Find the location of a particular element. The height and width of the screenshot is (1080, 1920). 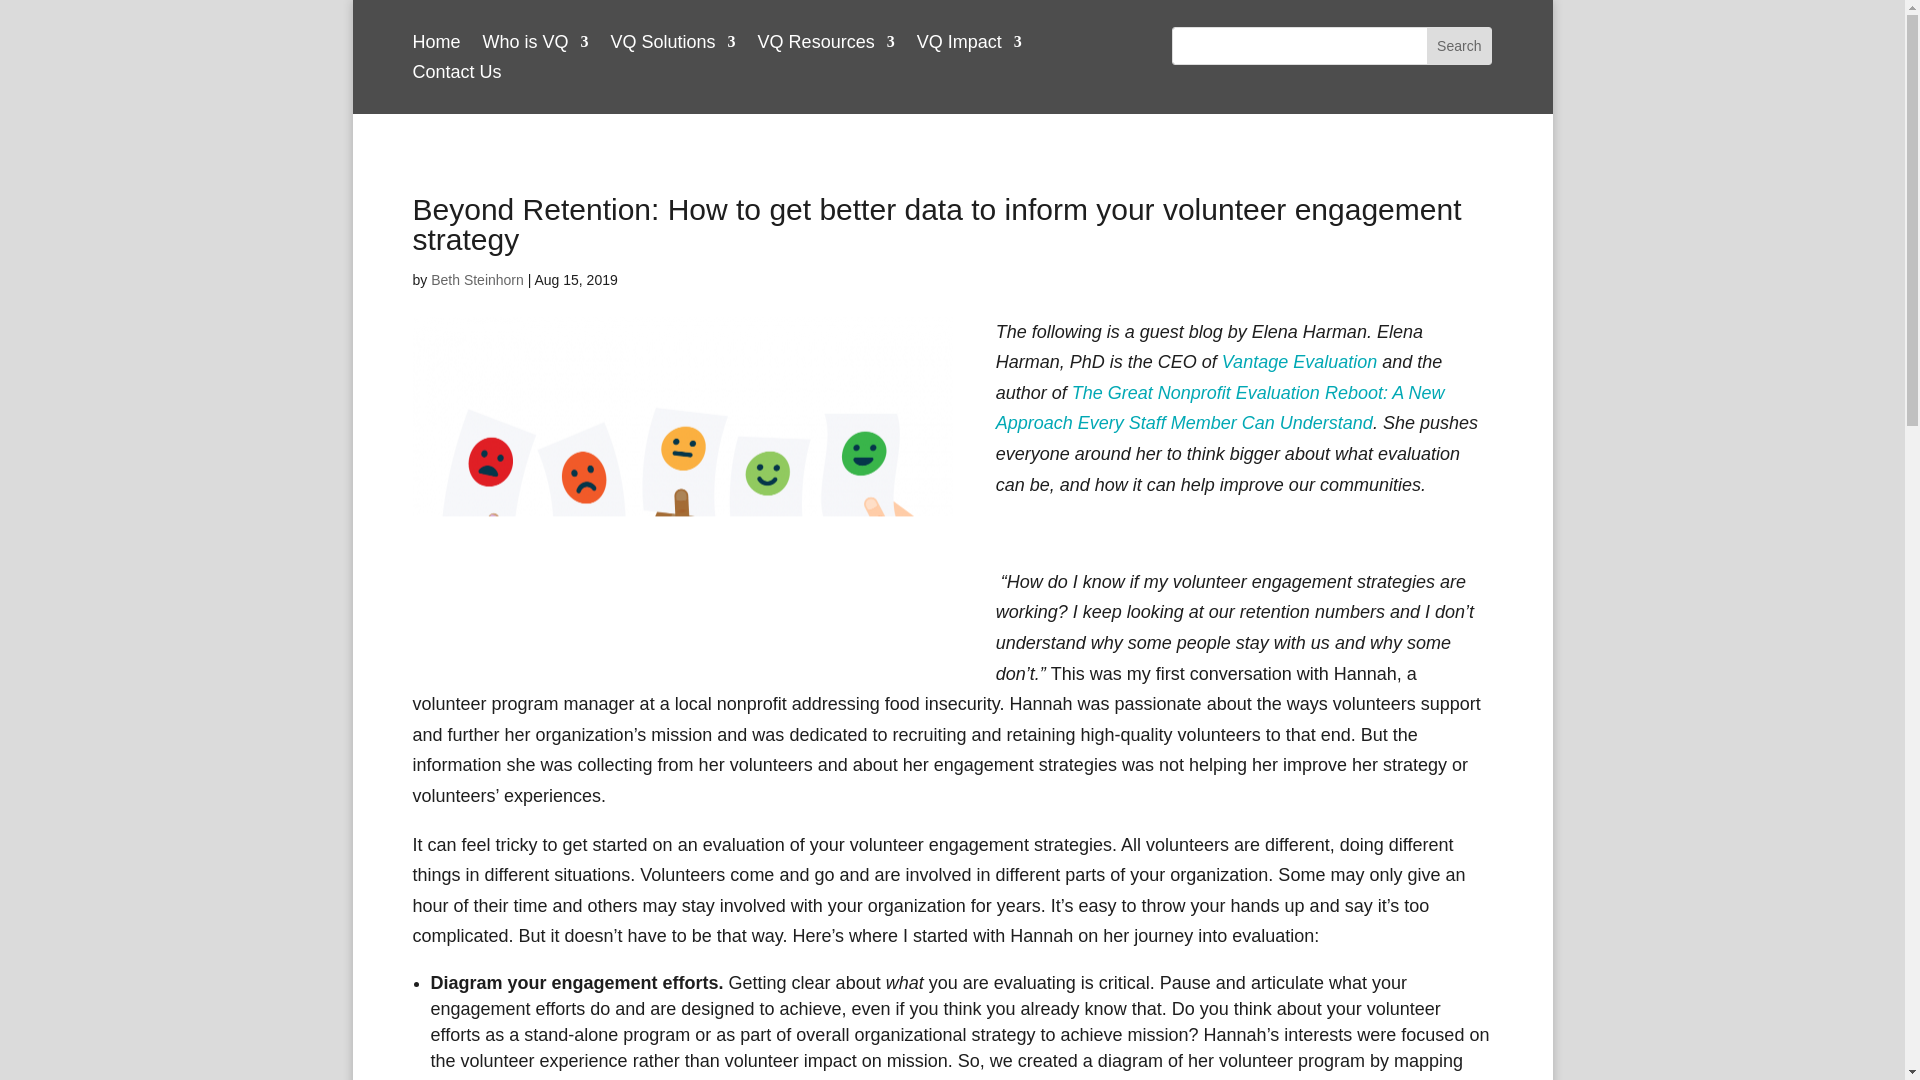

VQ Solutions is located at coordinates (672, 46).